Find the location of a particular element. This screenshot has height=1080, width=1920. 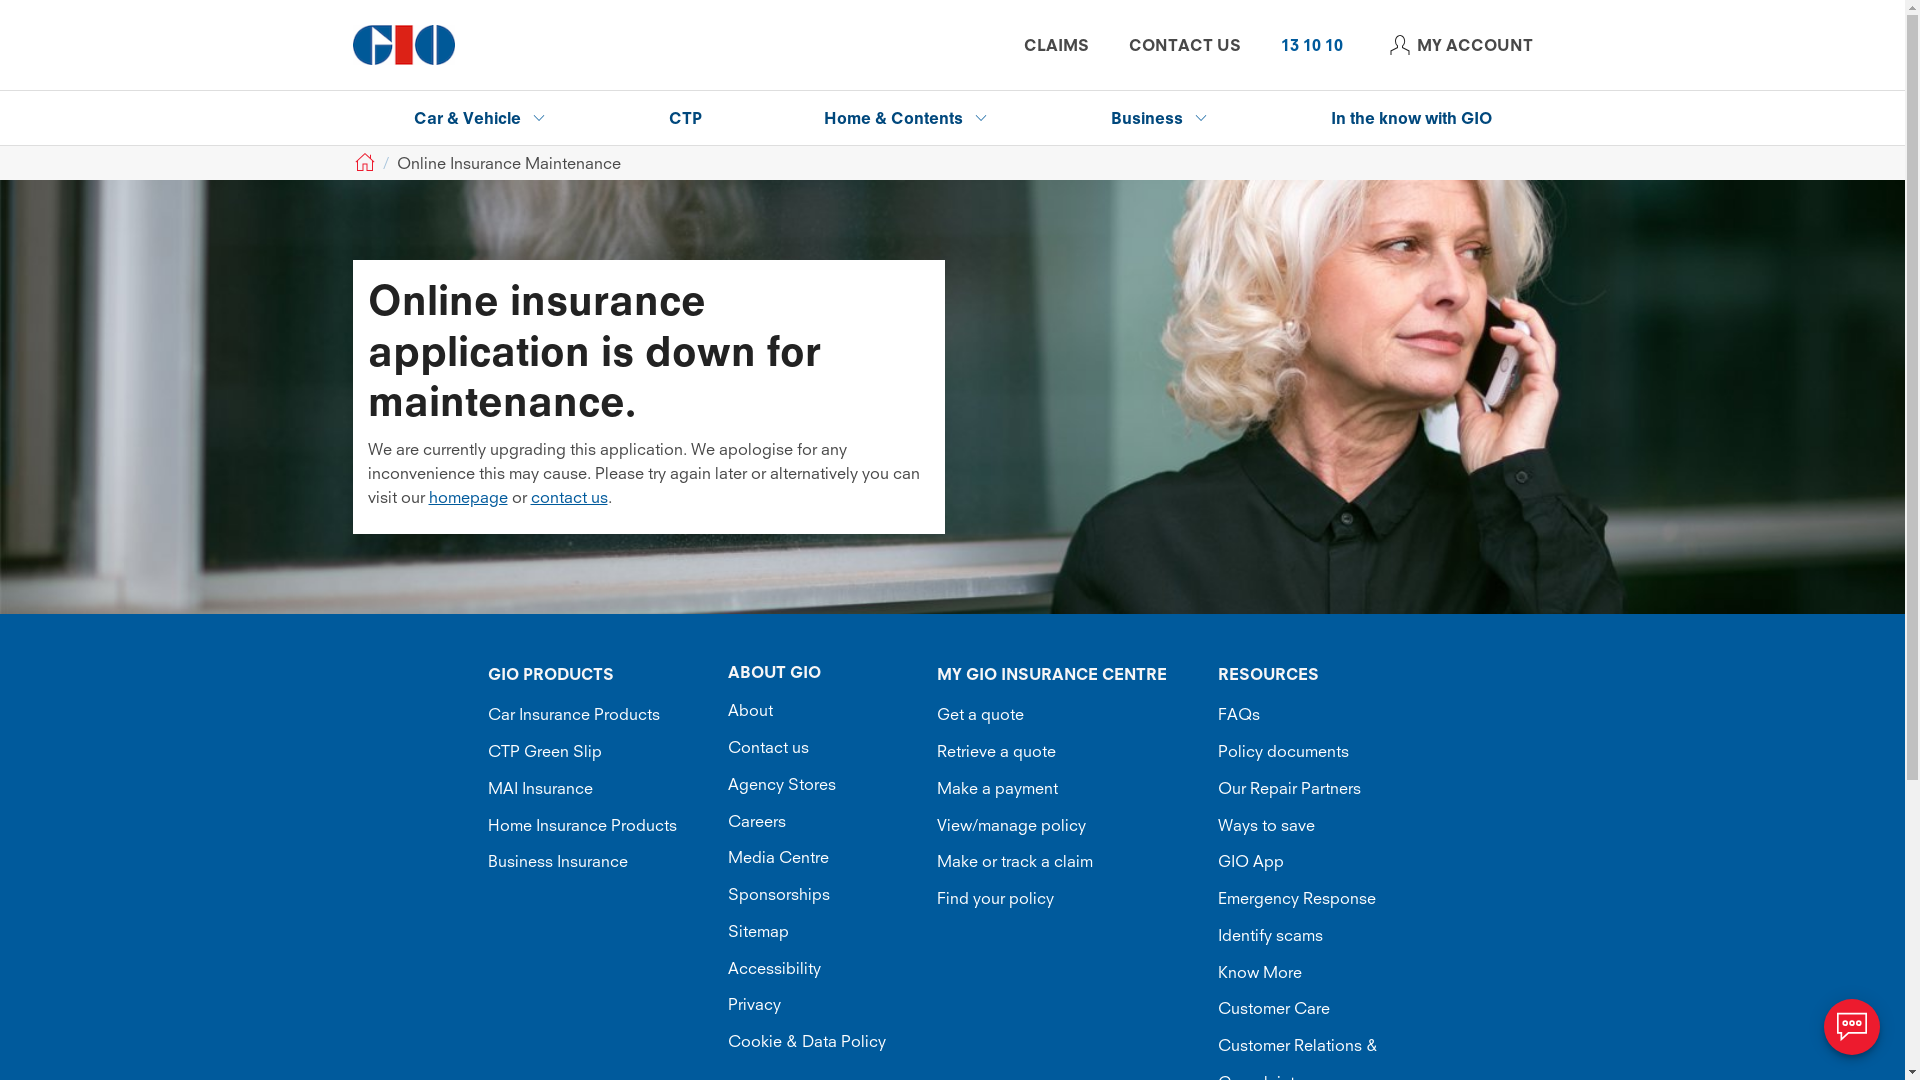

Business Insurance is located at coordinates (604, 862).